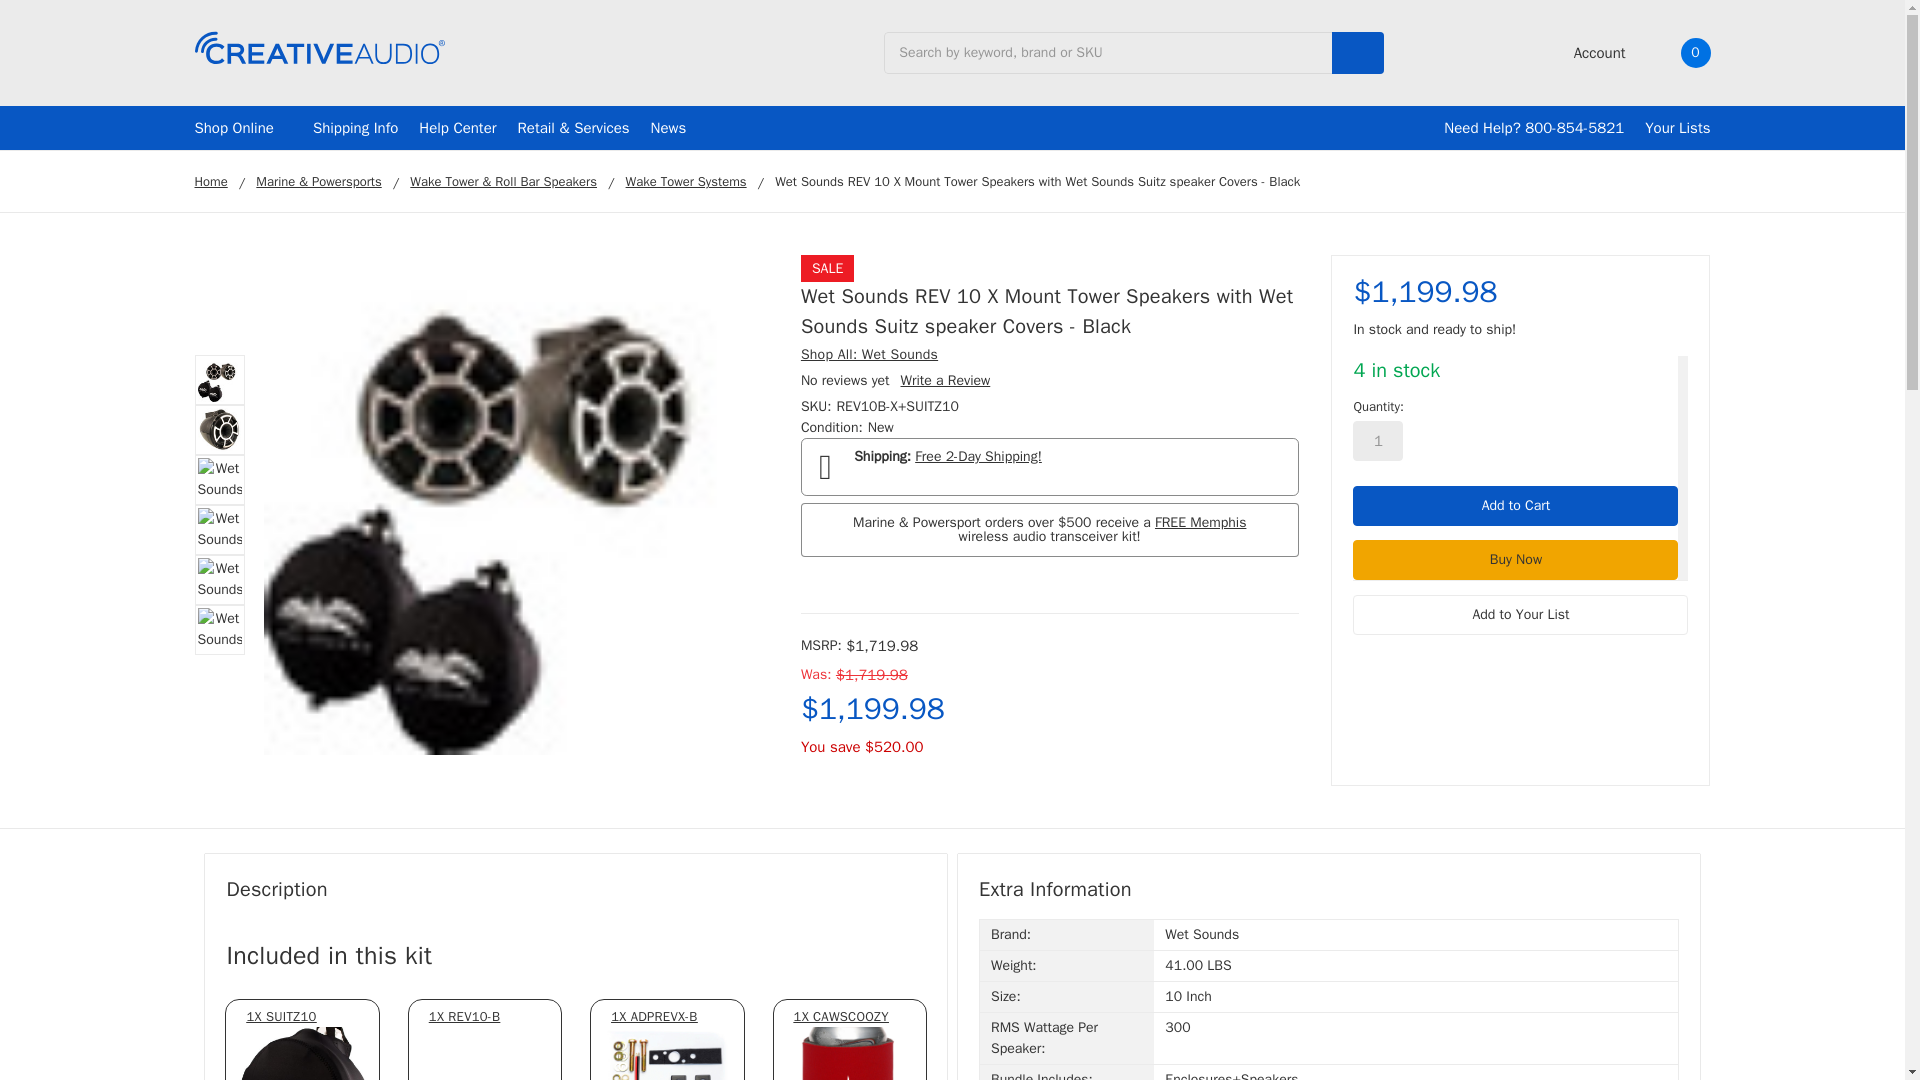 This screenshot has height=1080, width=1920. Describe the element at coordinates (242, 128) in the screenshot. I see `Shop Online` at that location.